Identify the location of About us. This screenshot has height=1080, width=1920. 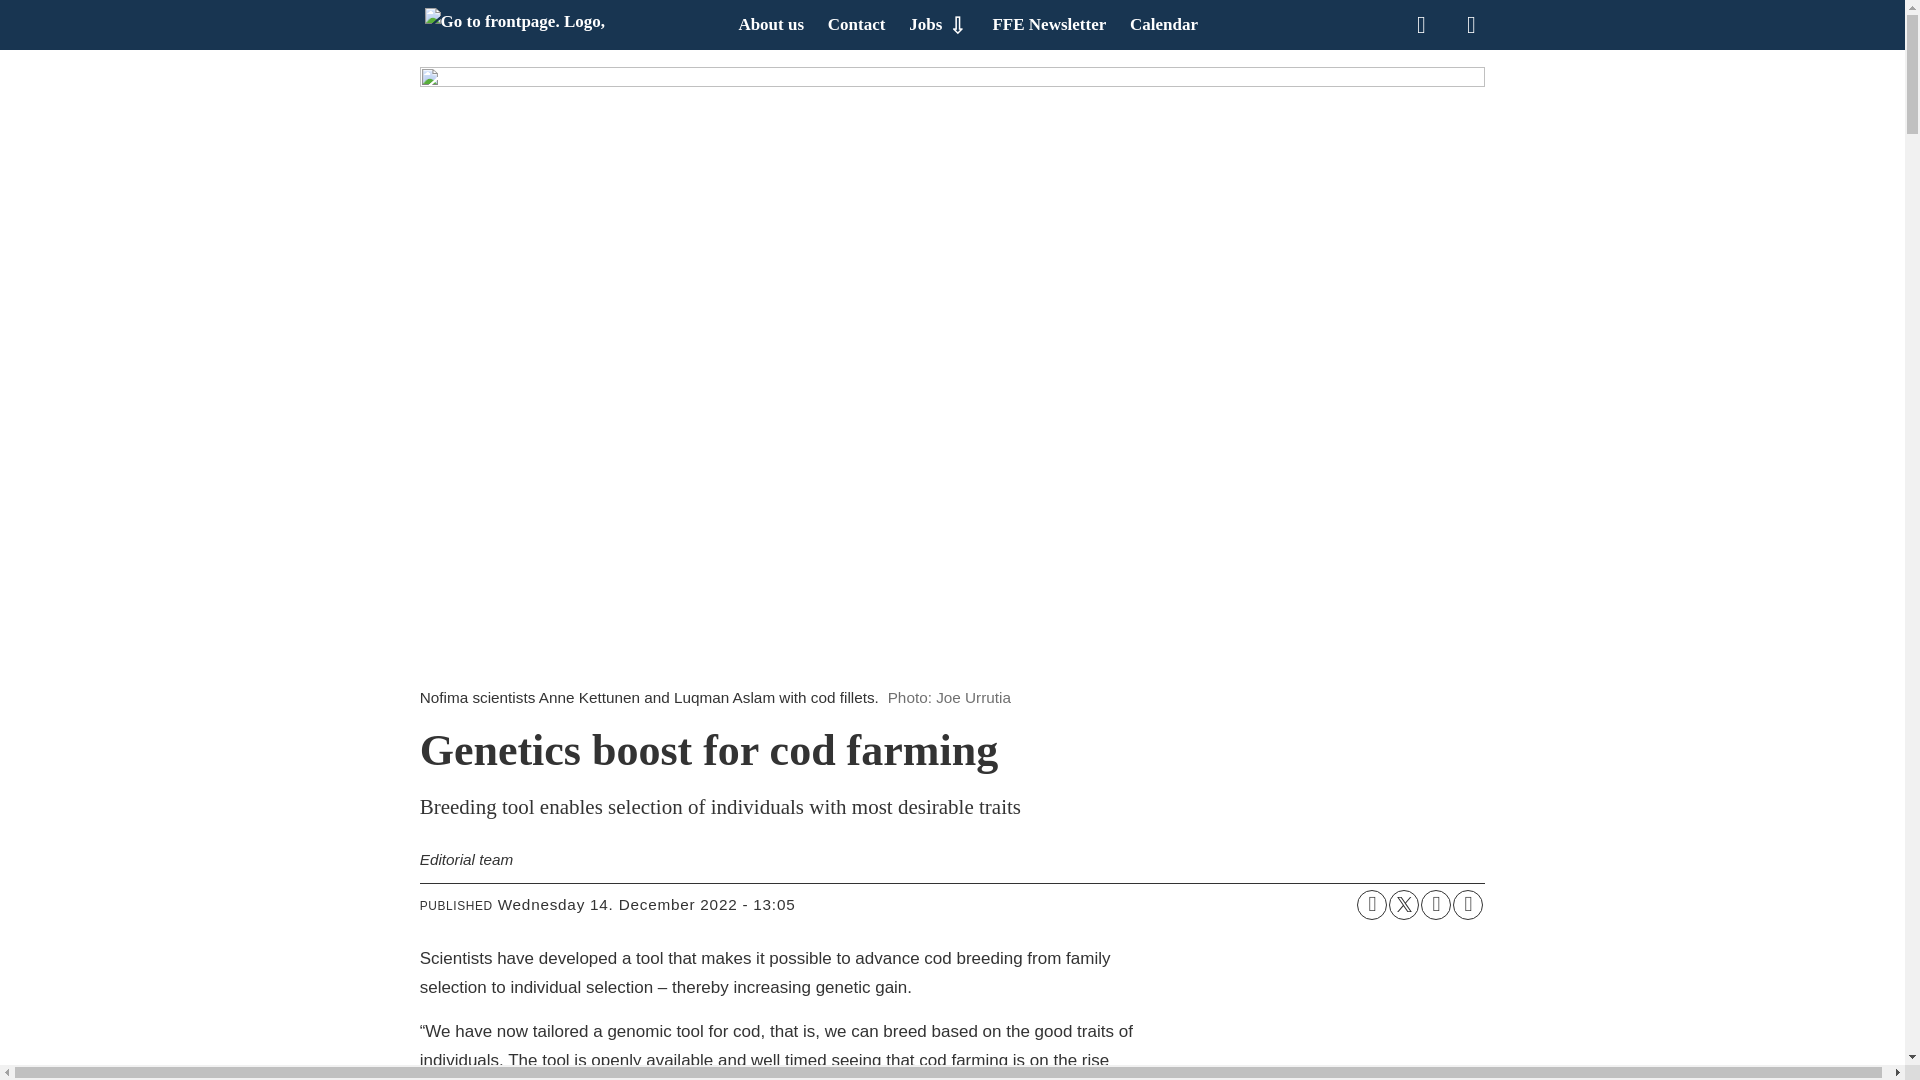
(770, 24).